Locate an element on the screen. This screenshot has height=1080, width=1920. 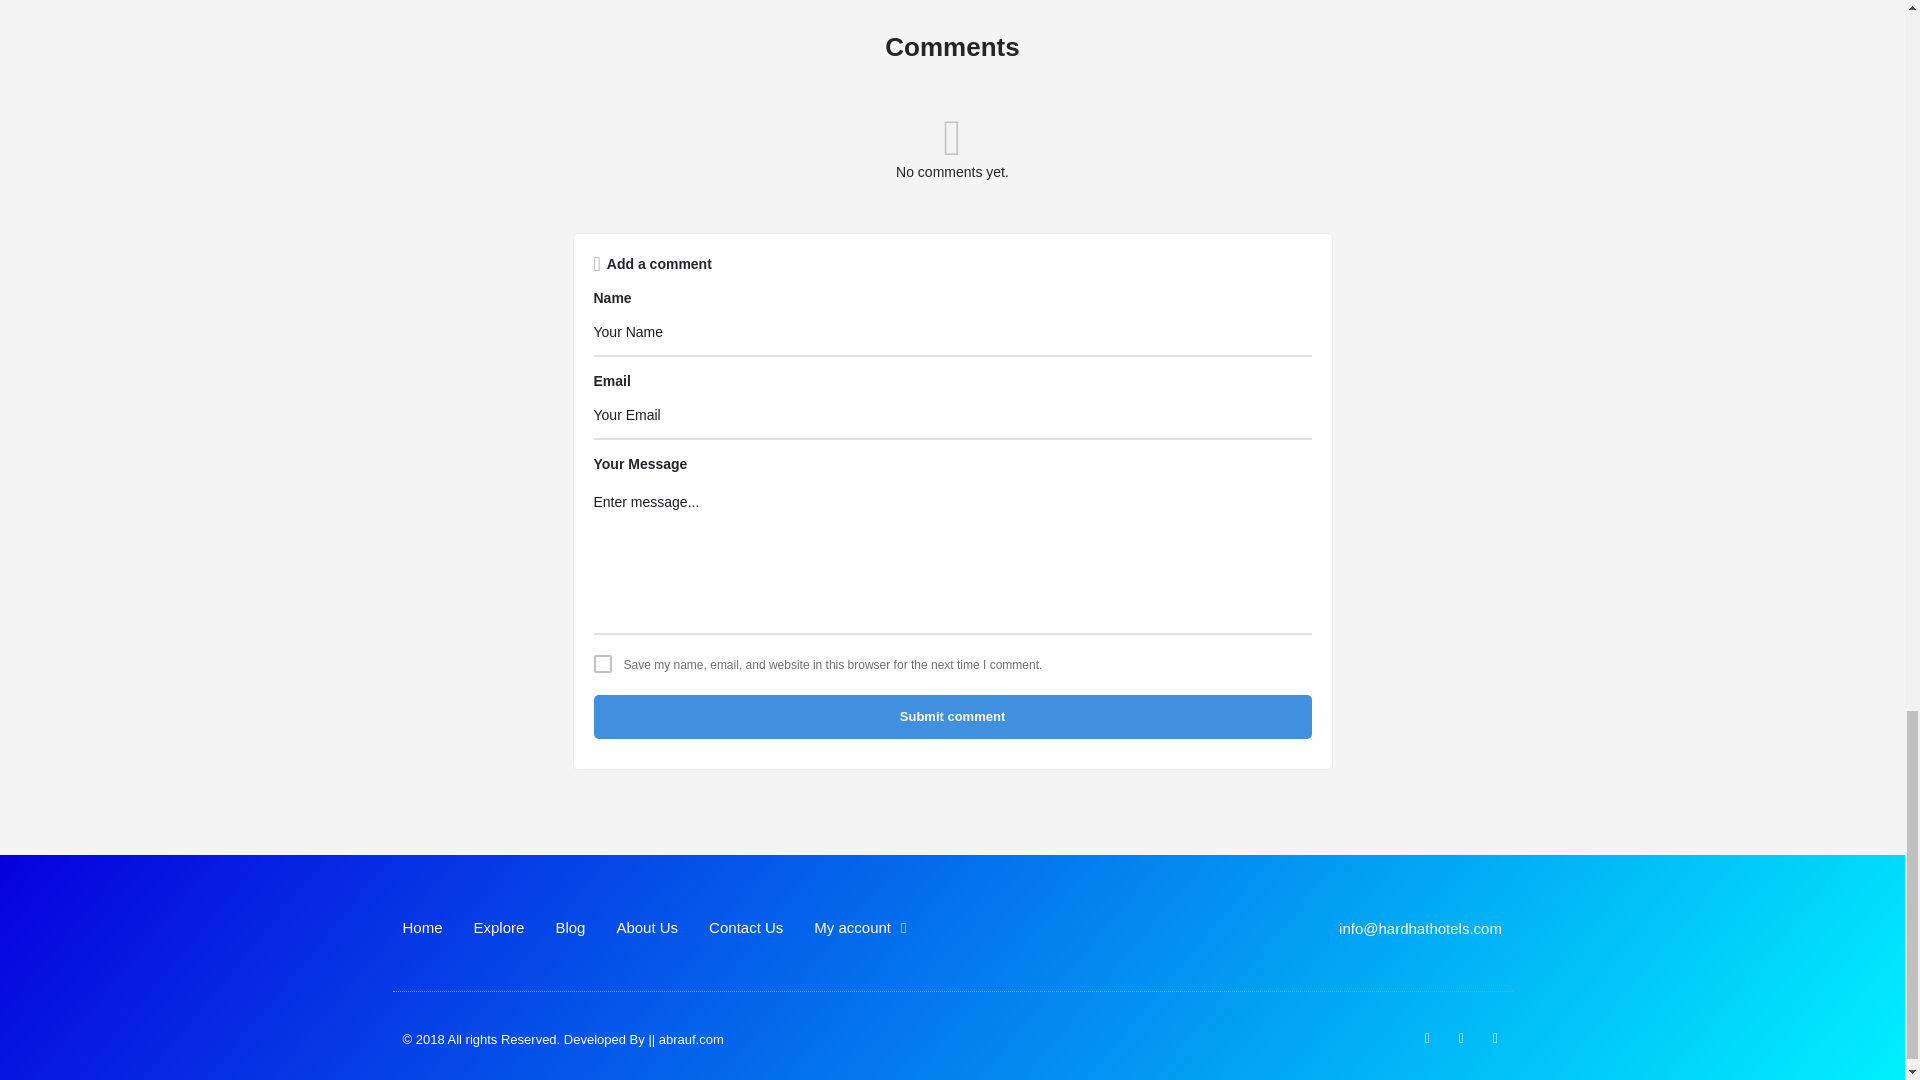
Blog is located at coordinates (570, 928).